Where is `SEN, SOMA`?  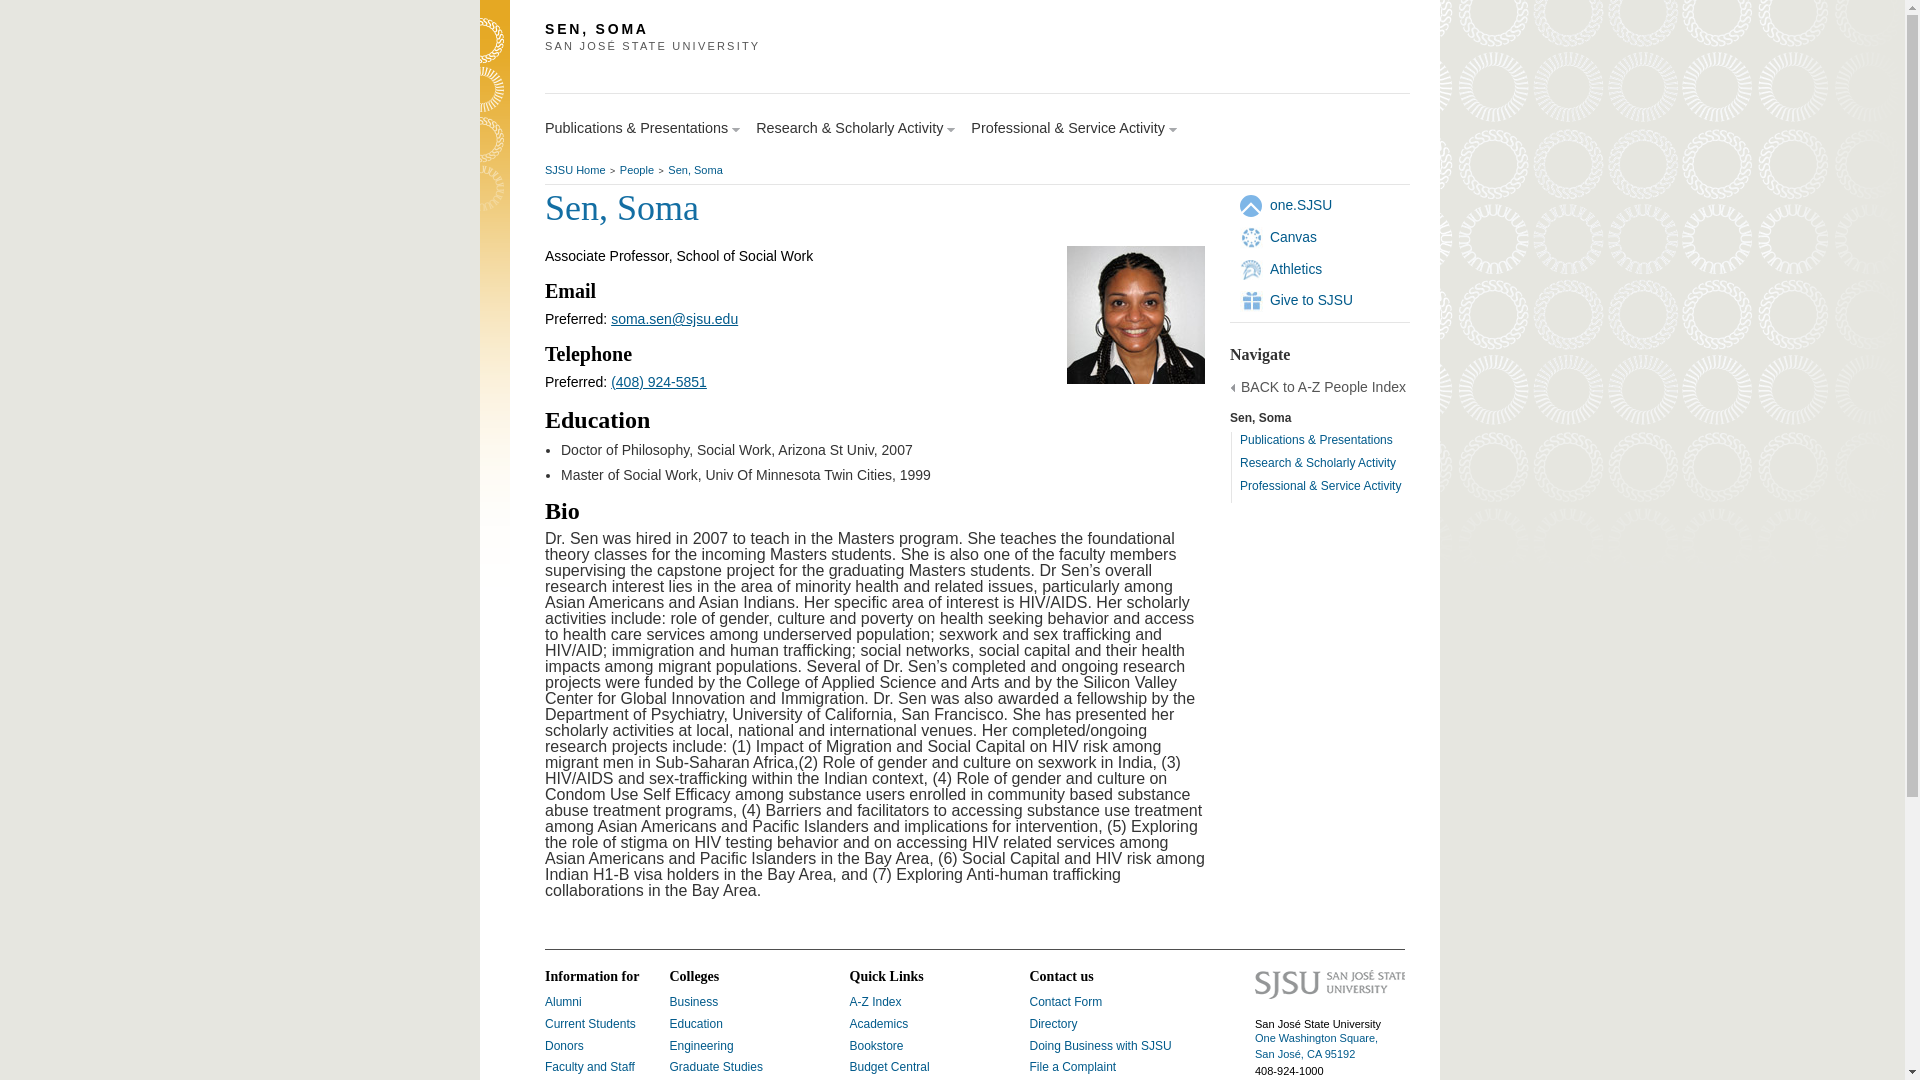
SEN, SOMA is located at coordinates (844, 29).